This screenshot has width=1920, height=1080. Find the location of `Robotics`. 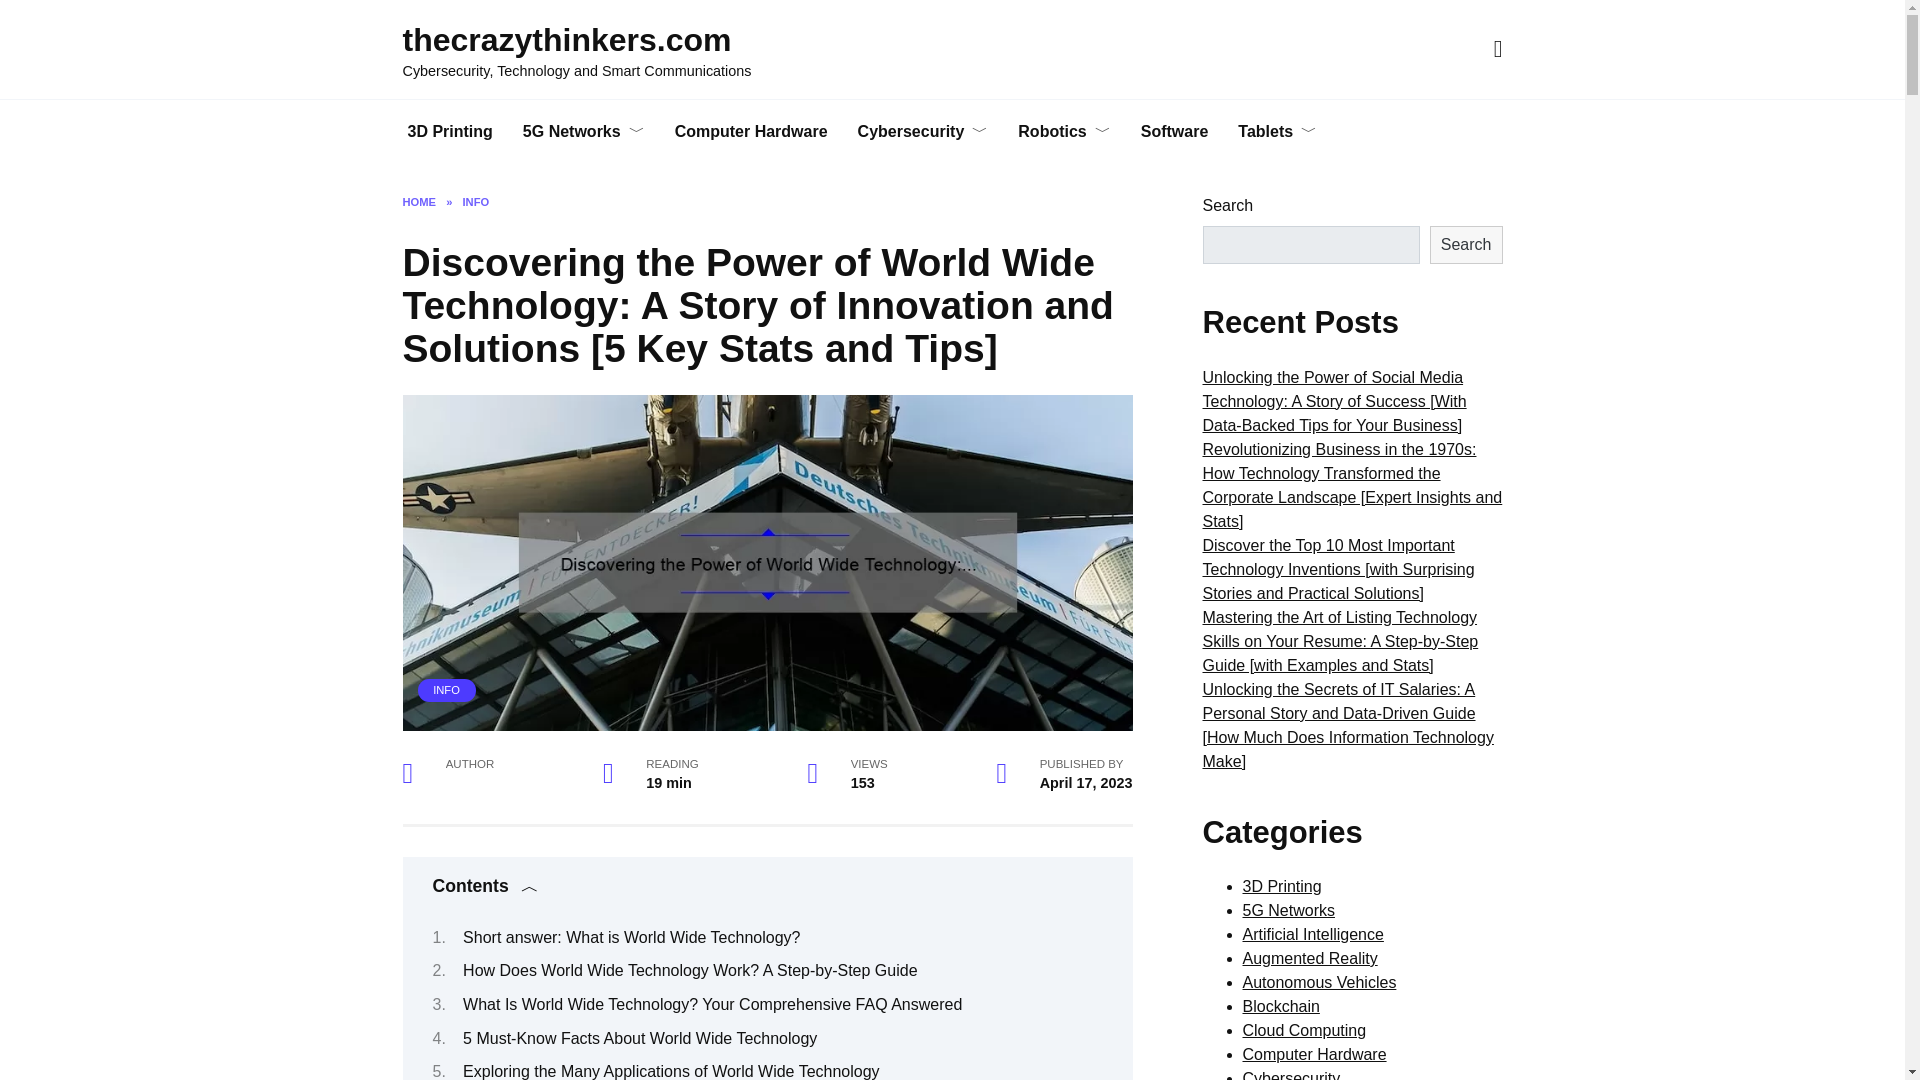

Robotics is located at coordinates (1064, 132).